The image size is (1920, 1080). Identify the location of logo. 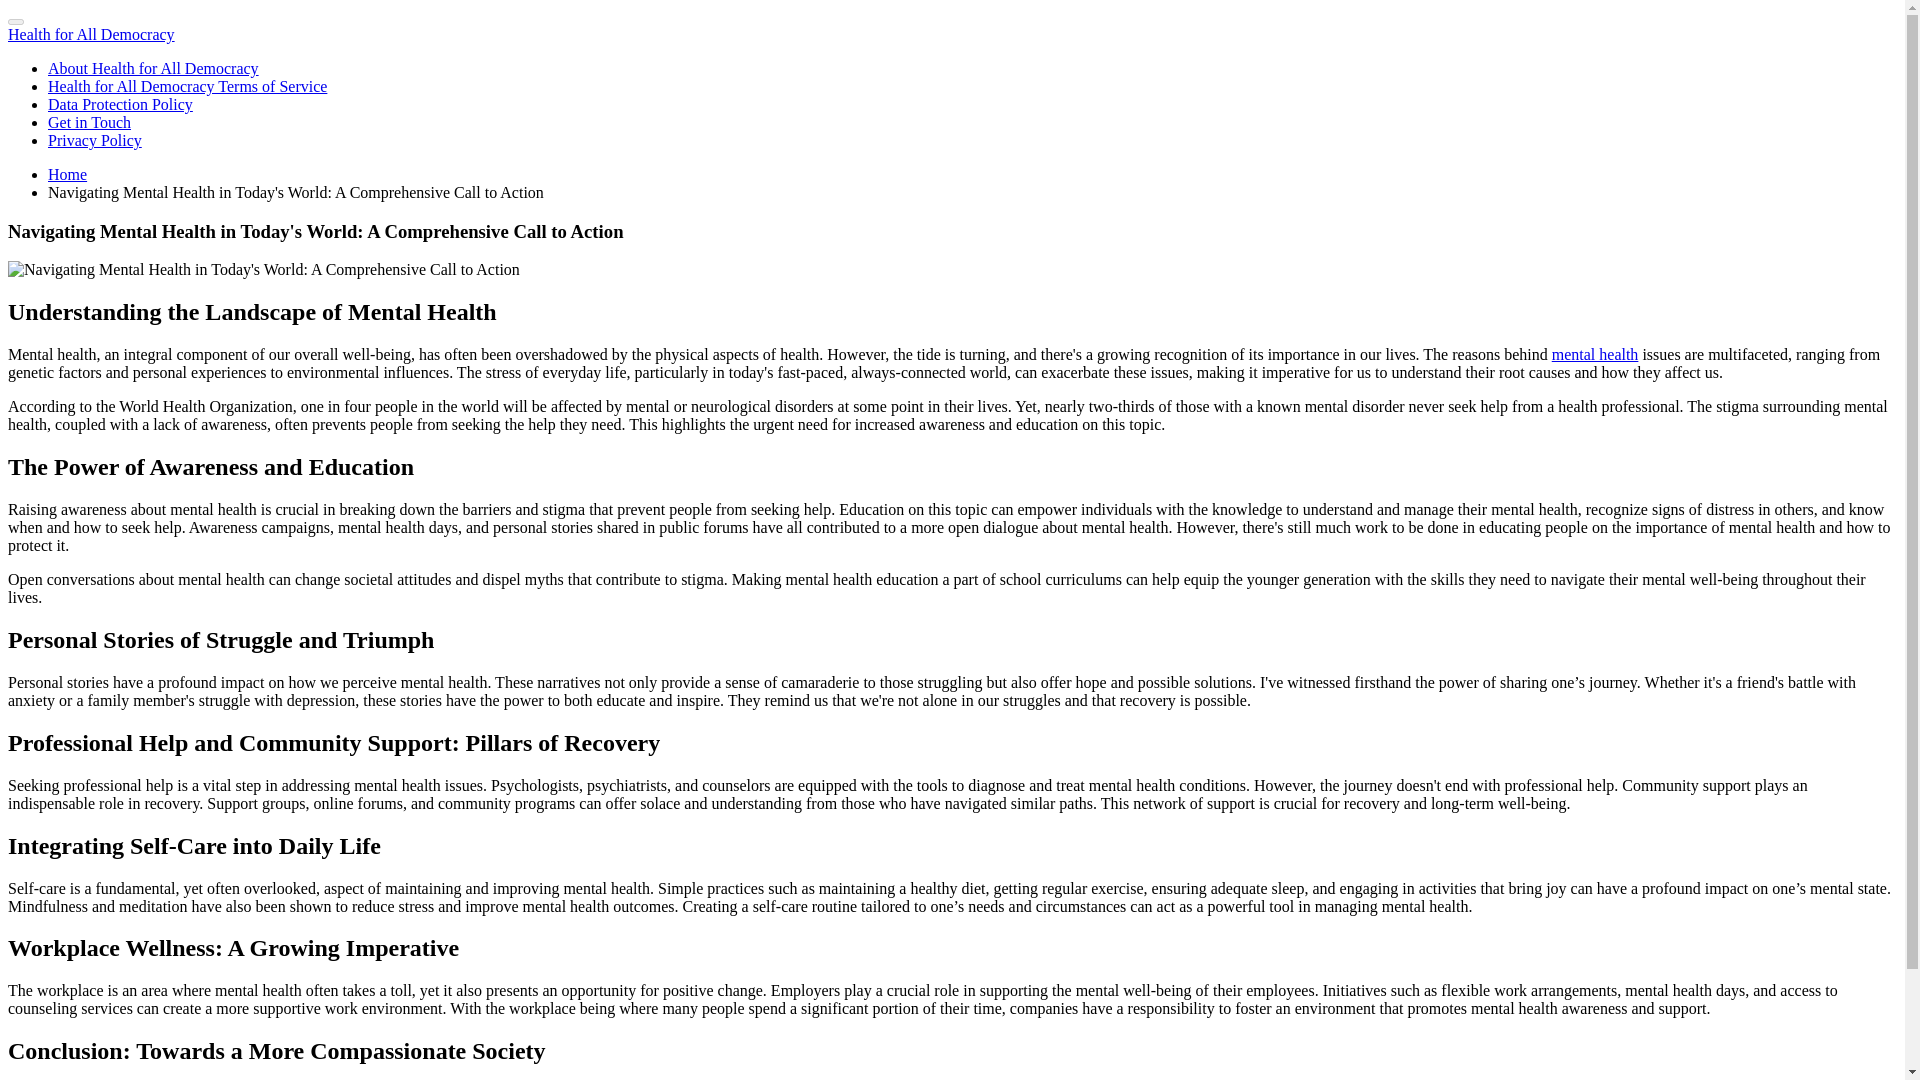
(90, 34).